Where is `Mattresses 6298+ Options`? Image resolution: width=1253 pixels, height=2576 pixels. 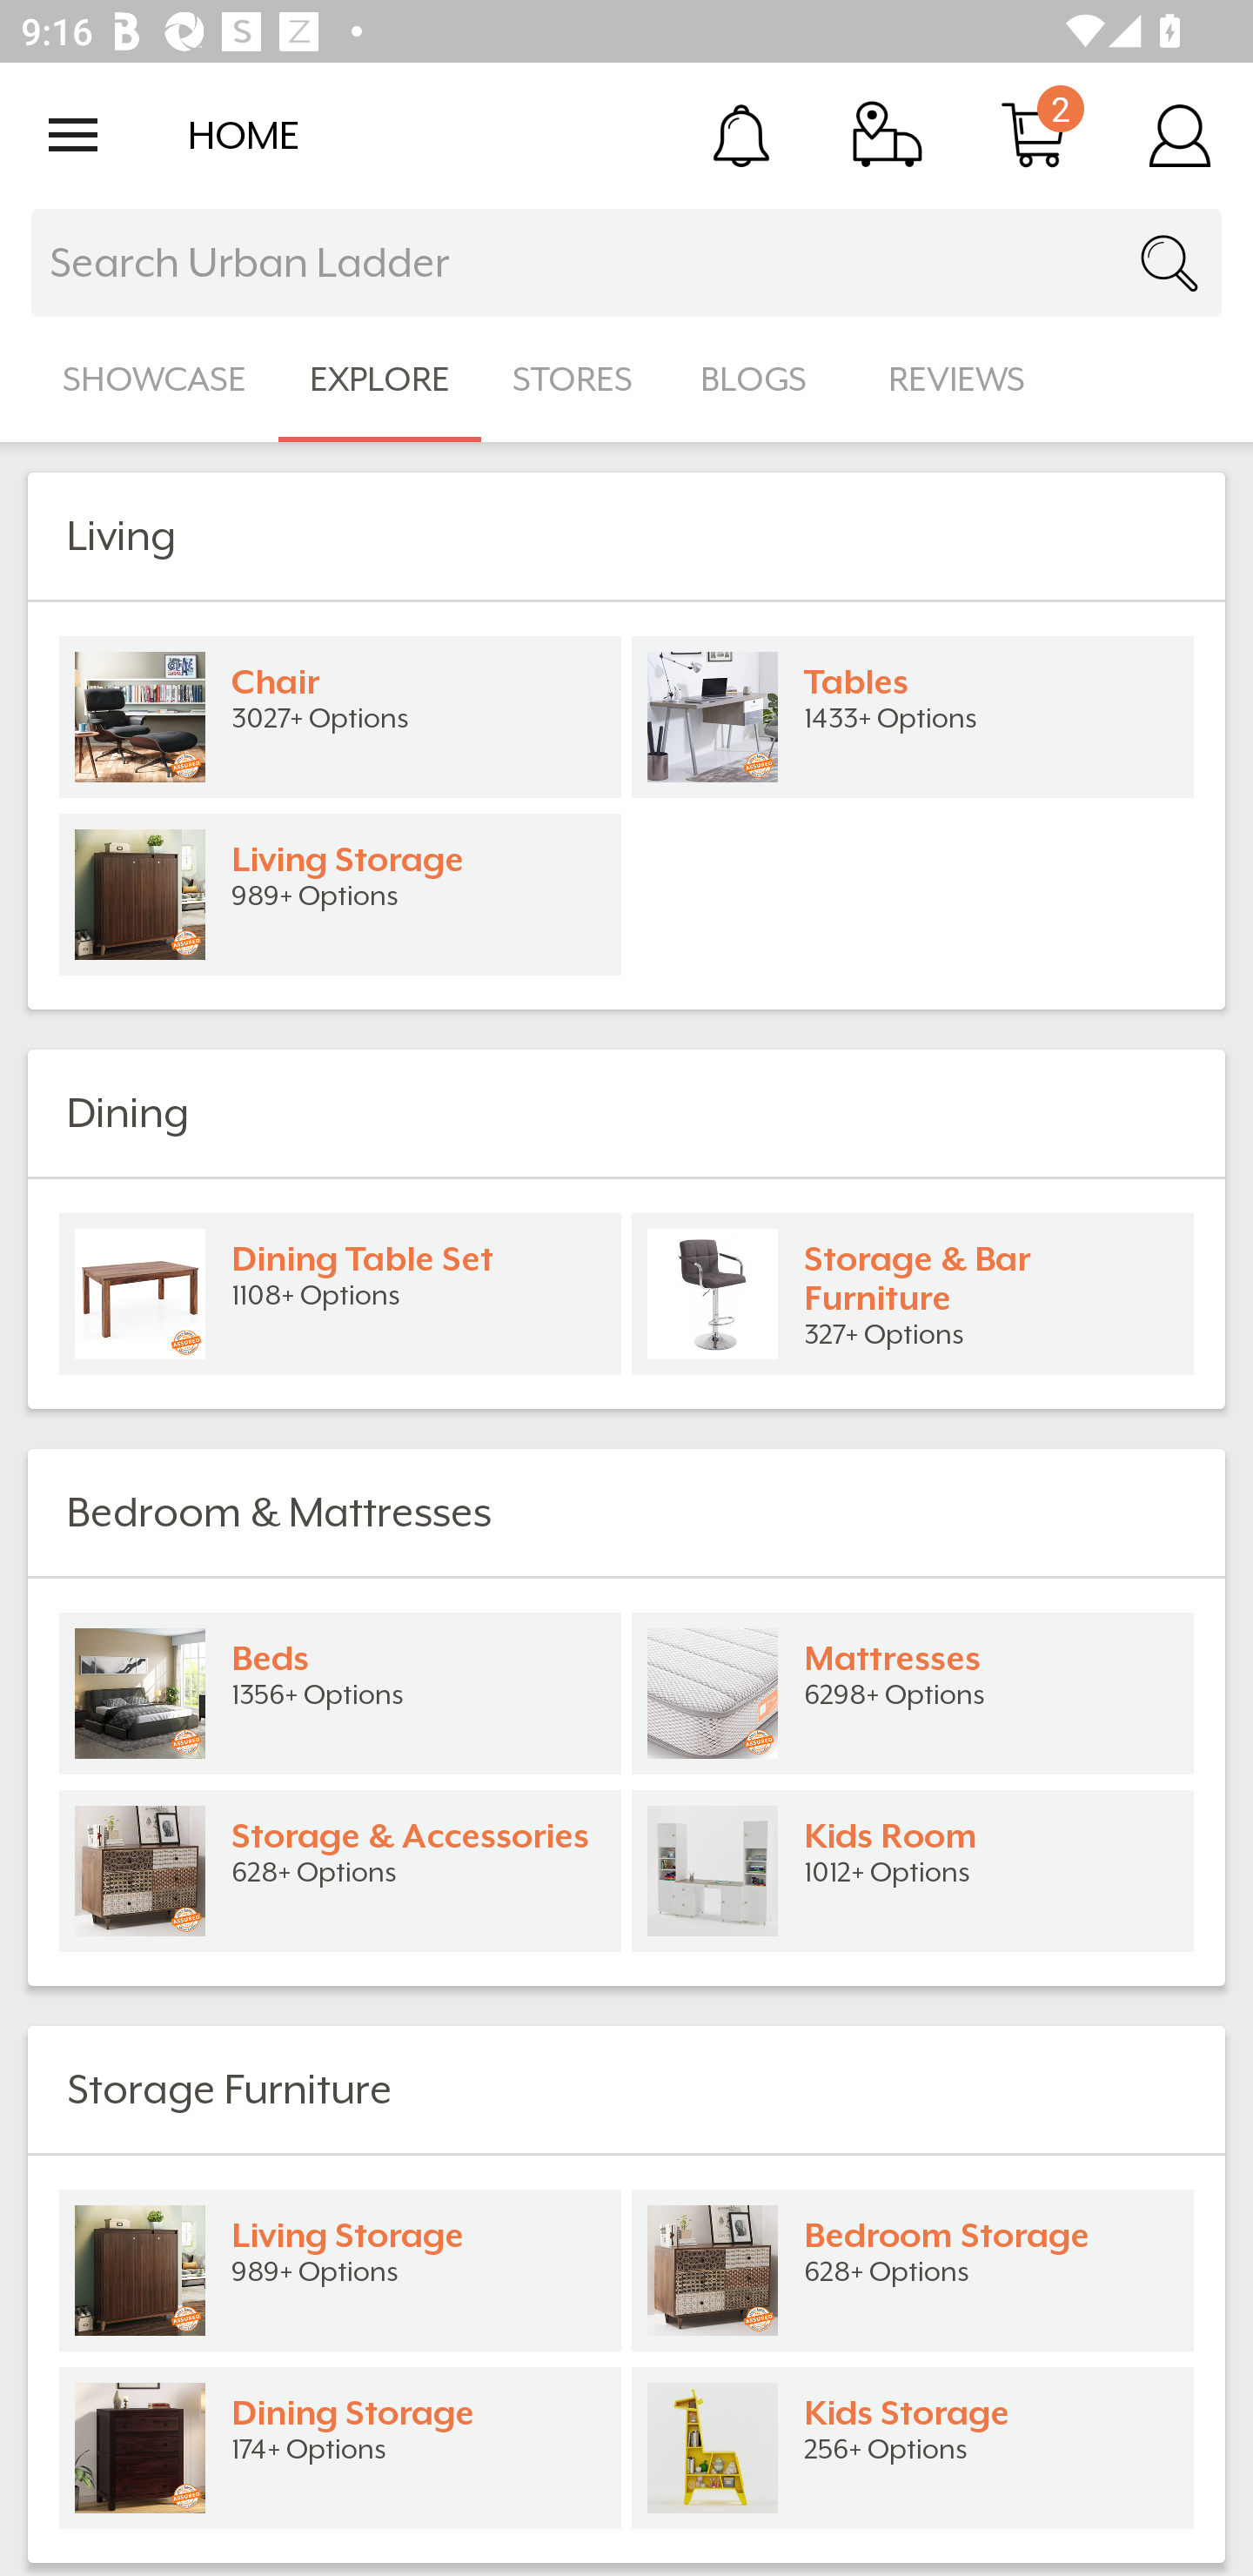
Mattresses 6298+ Options is located at coordinates (913, 1694).